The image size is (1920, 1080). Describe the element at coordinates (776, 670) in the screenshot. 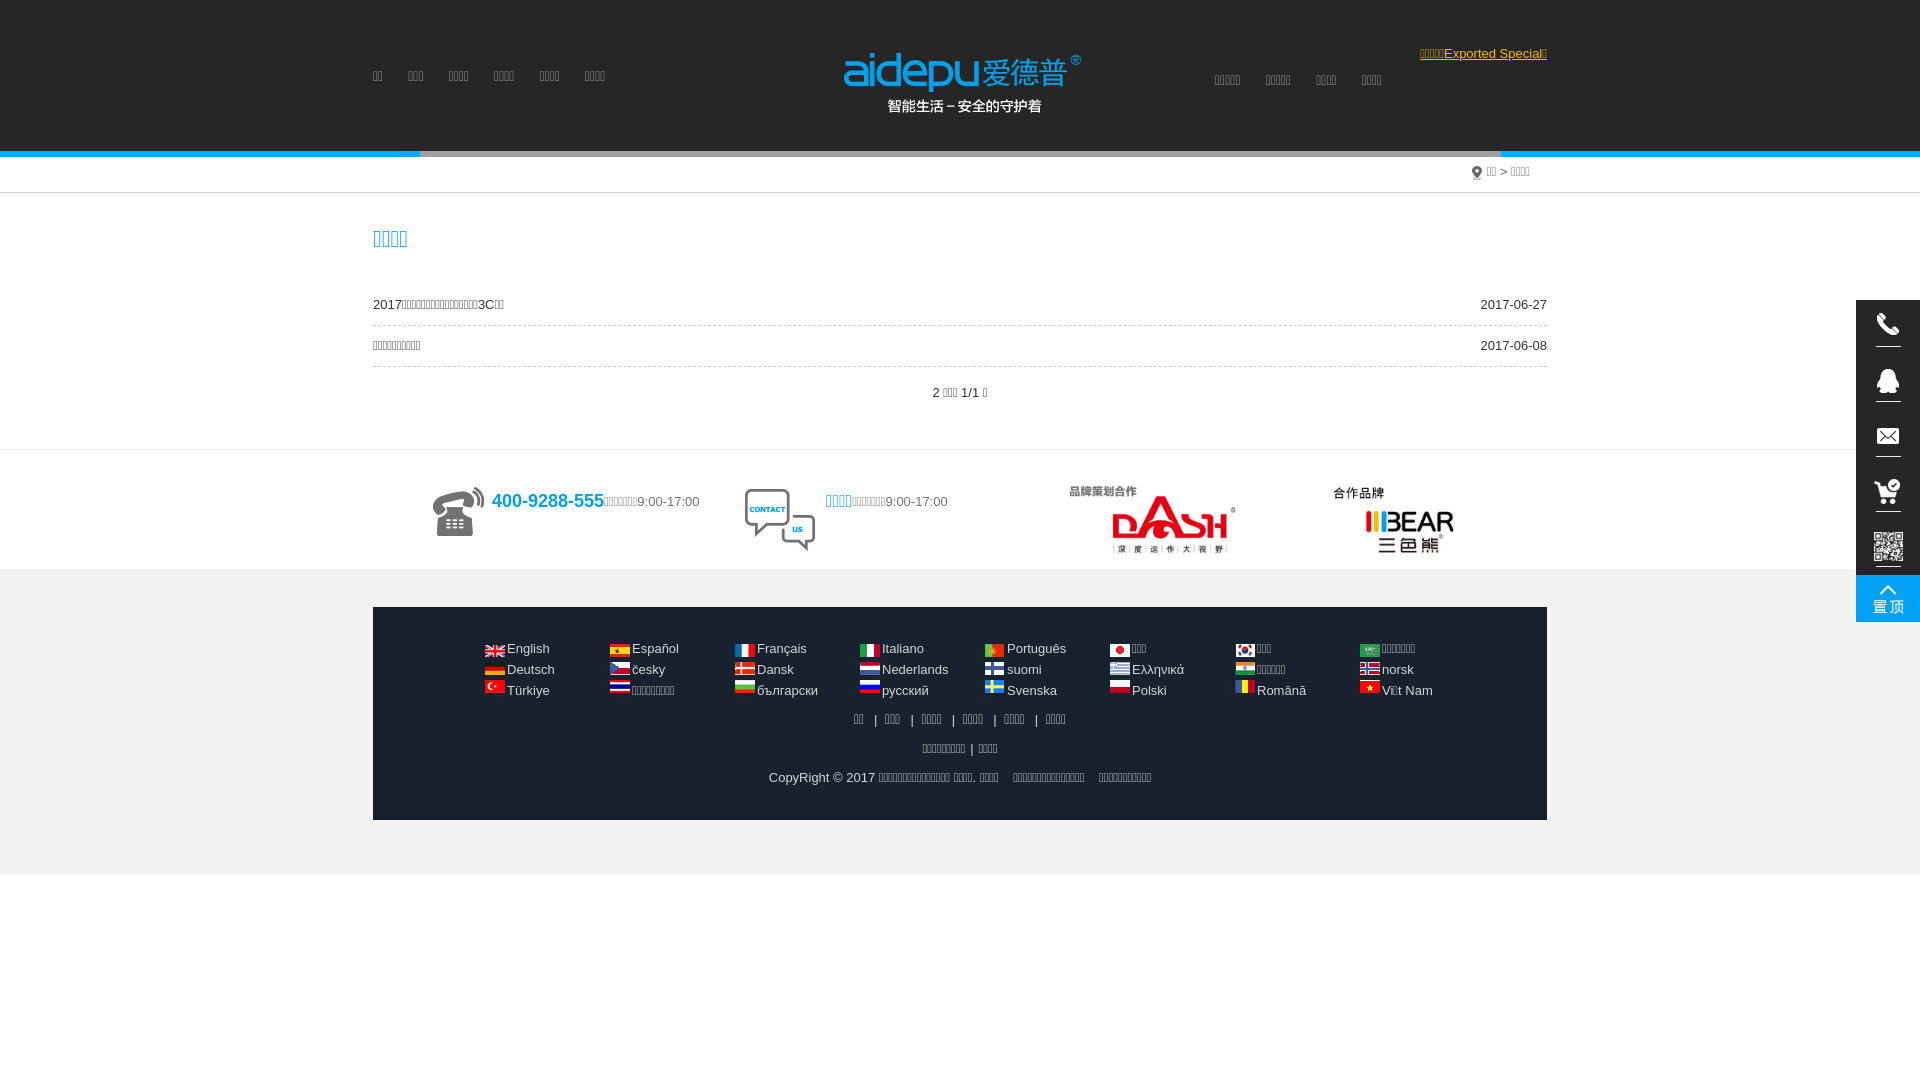

I see `Dansk` at that location.